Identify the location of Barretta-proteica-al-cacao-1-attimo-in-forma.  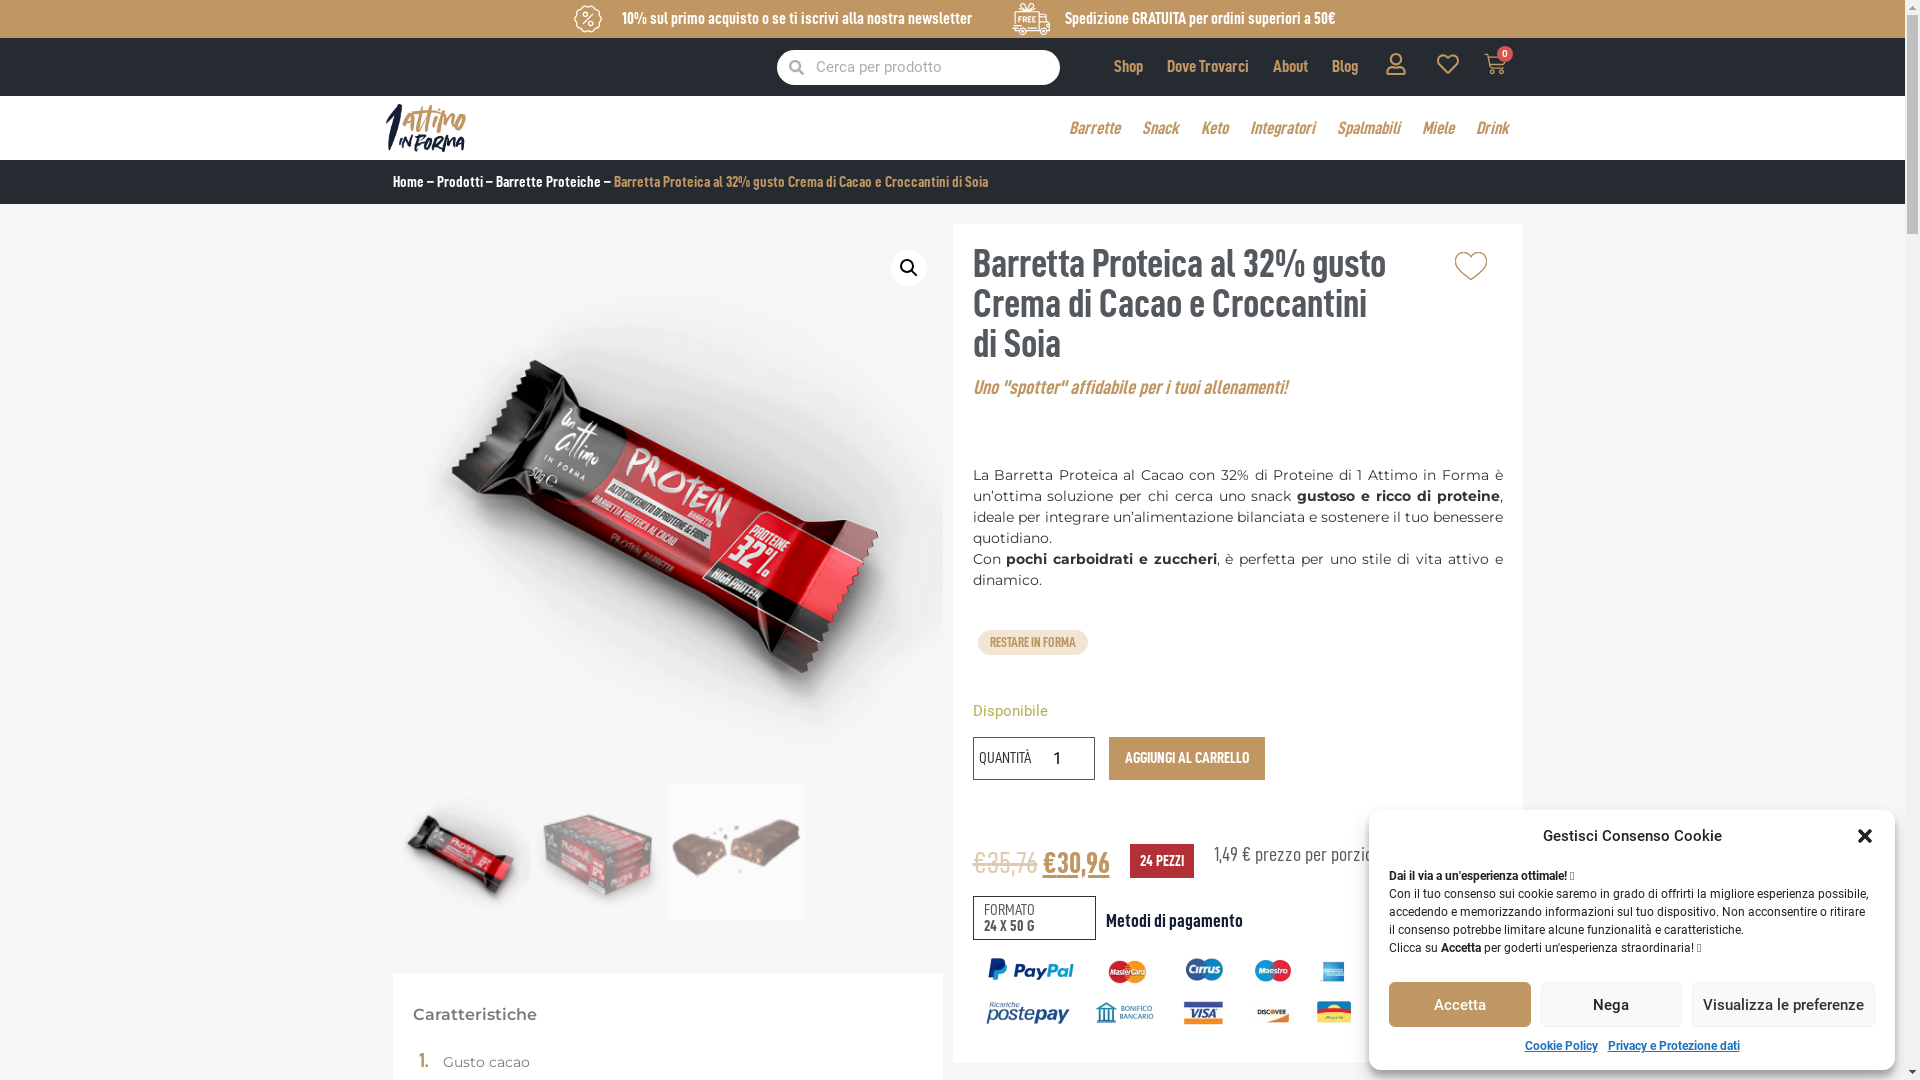
(667, 509).